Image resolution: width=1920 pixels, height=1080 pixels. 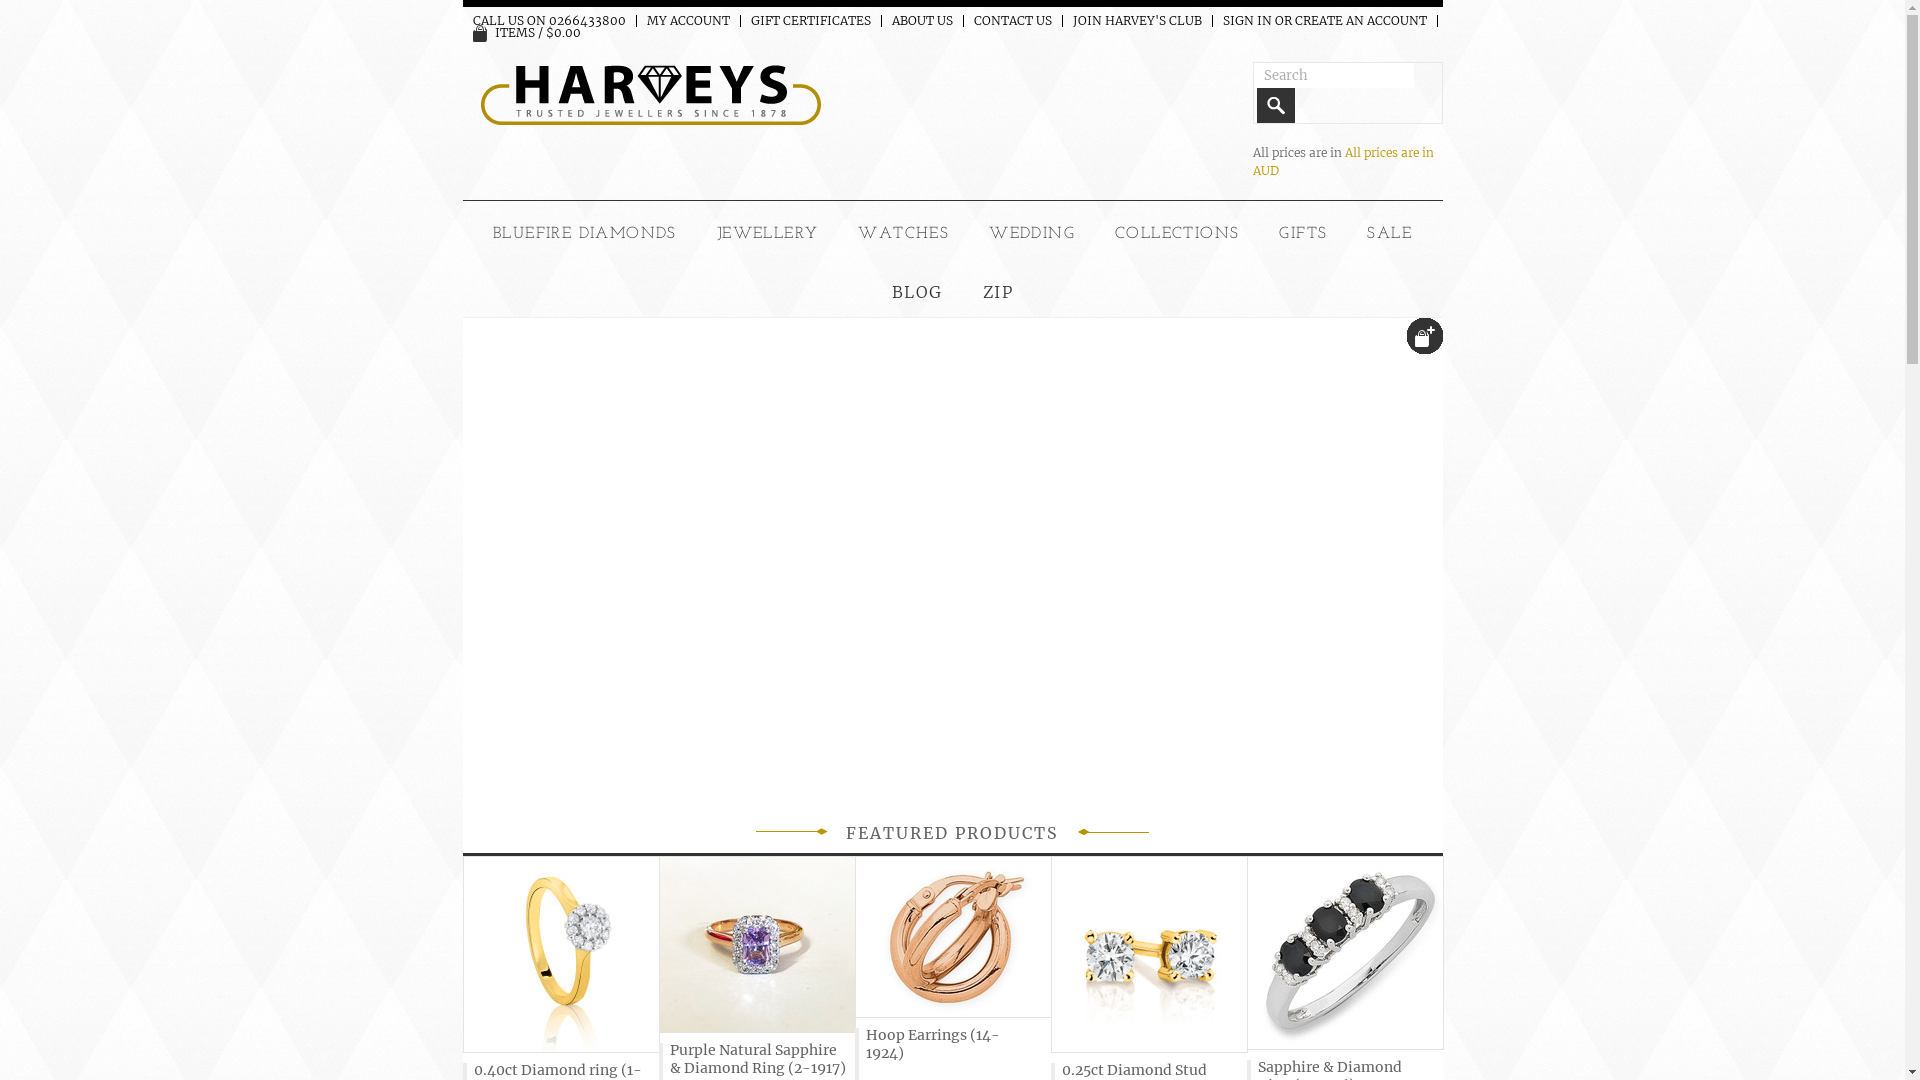 I want to click on  ITEMS / $0.00, so click(x=526, y=32).